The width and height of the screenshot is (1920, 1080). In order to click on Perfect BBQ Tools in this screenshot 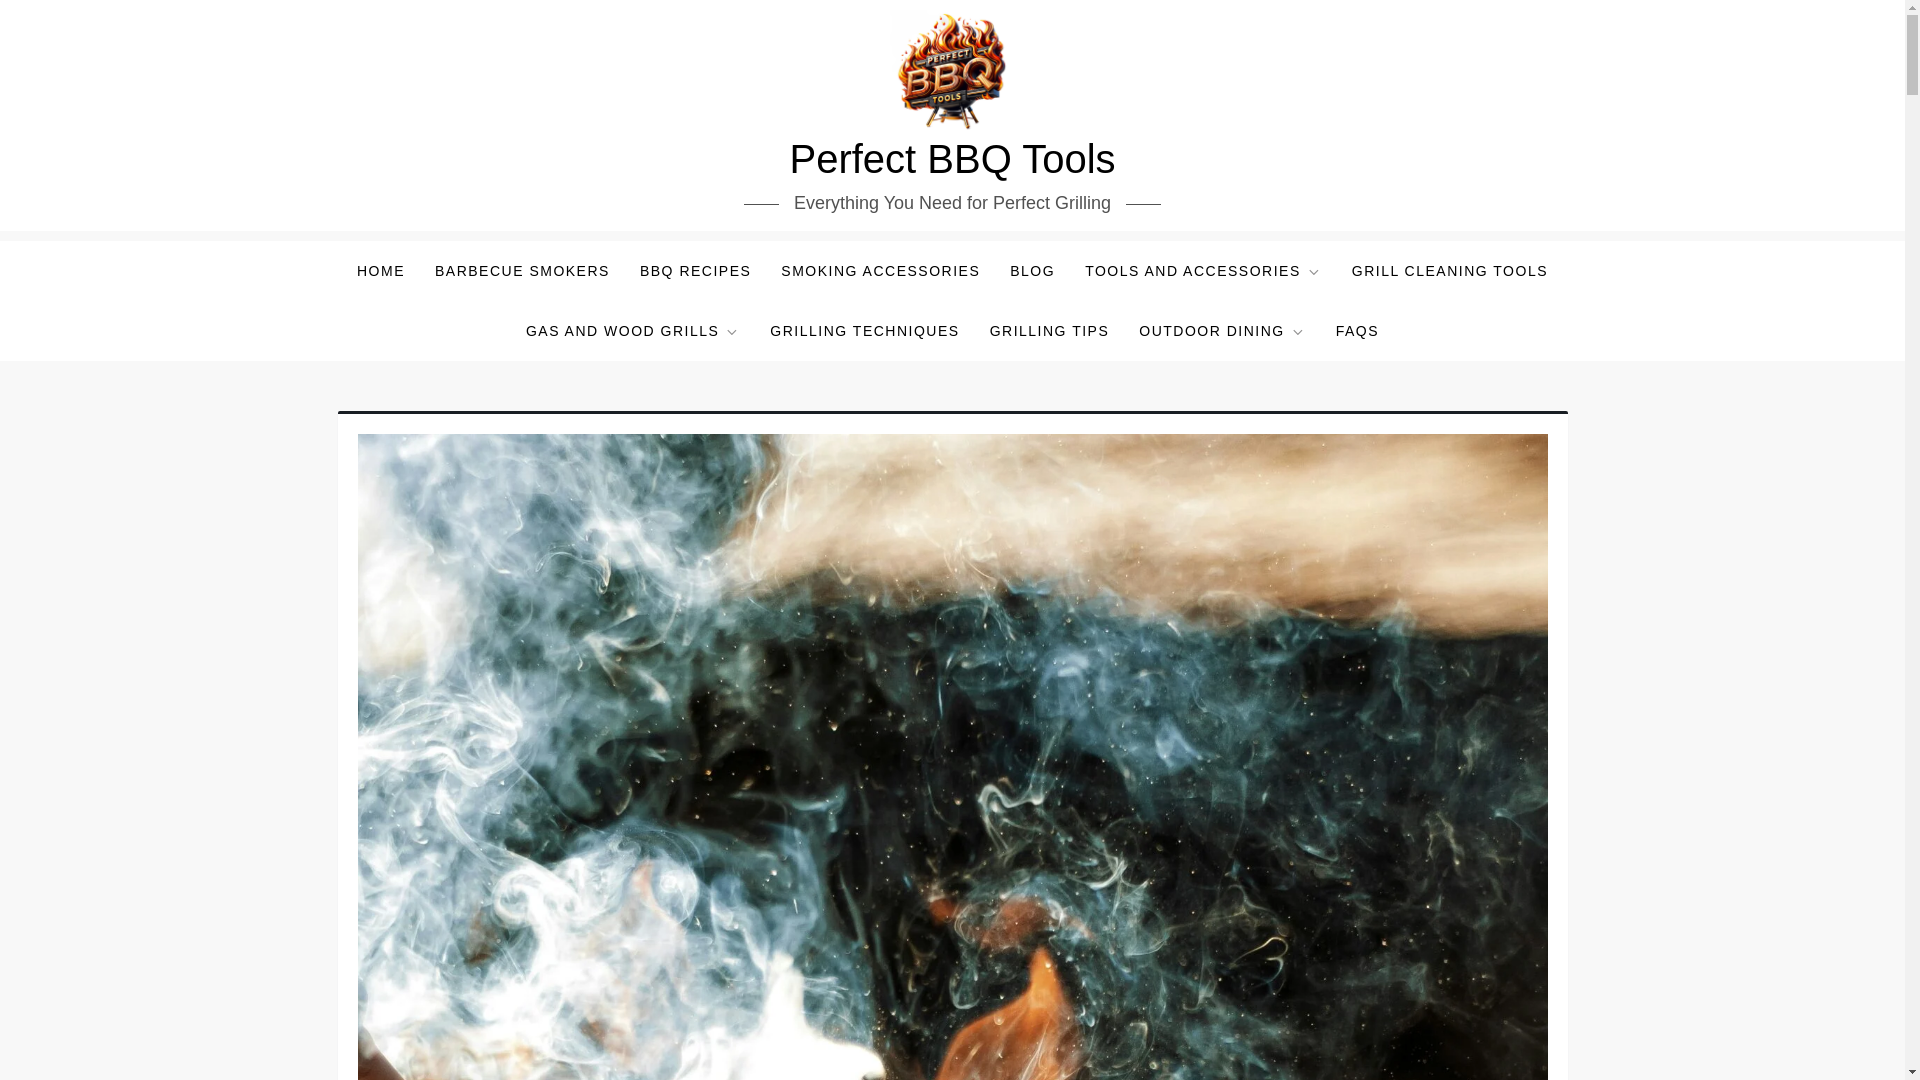, I will do `click(952, 159)`.